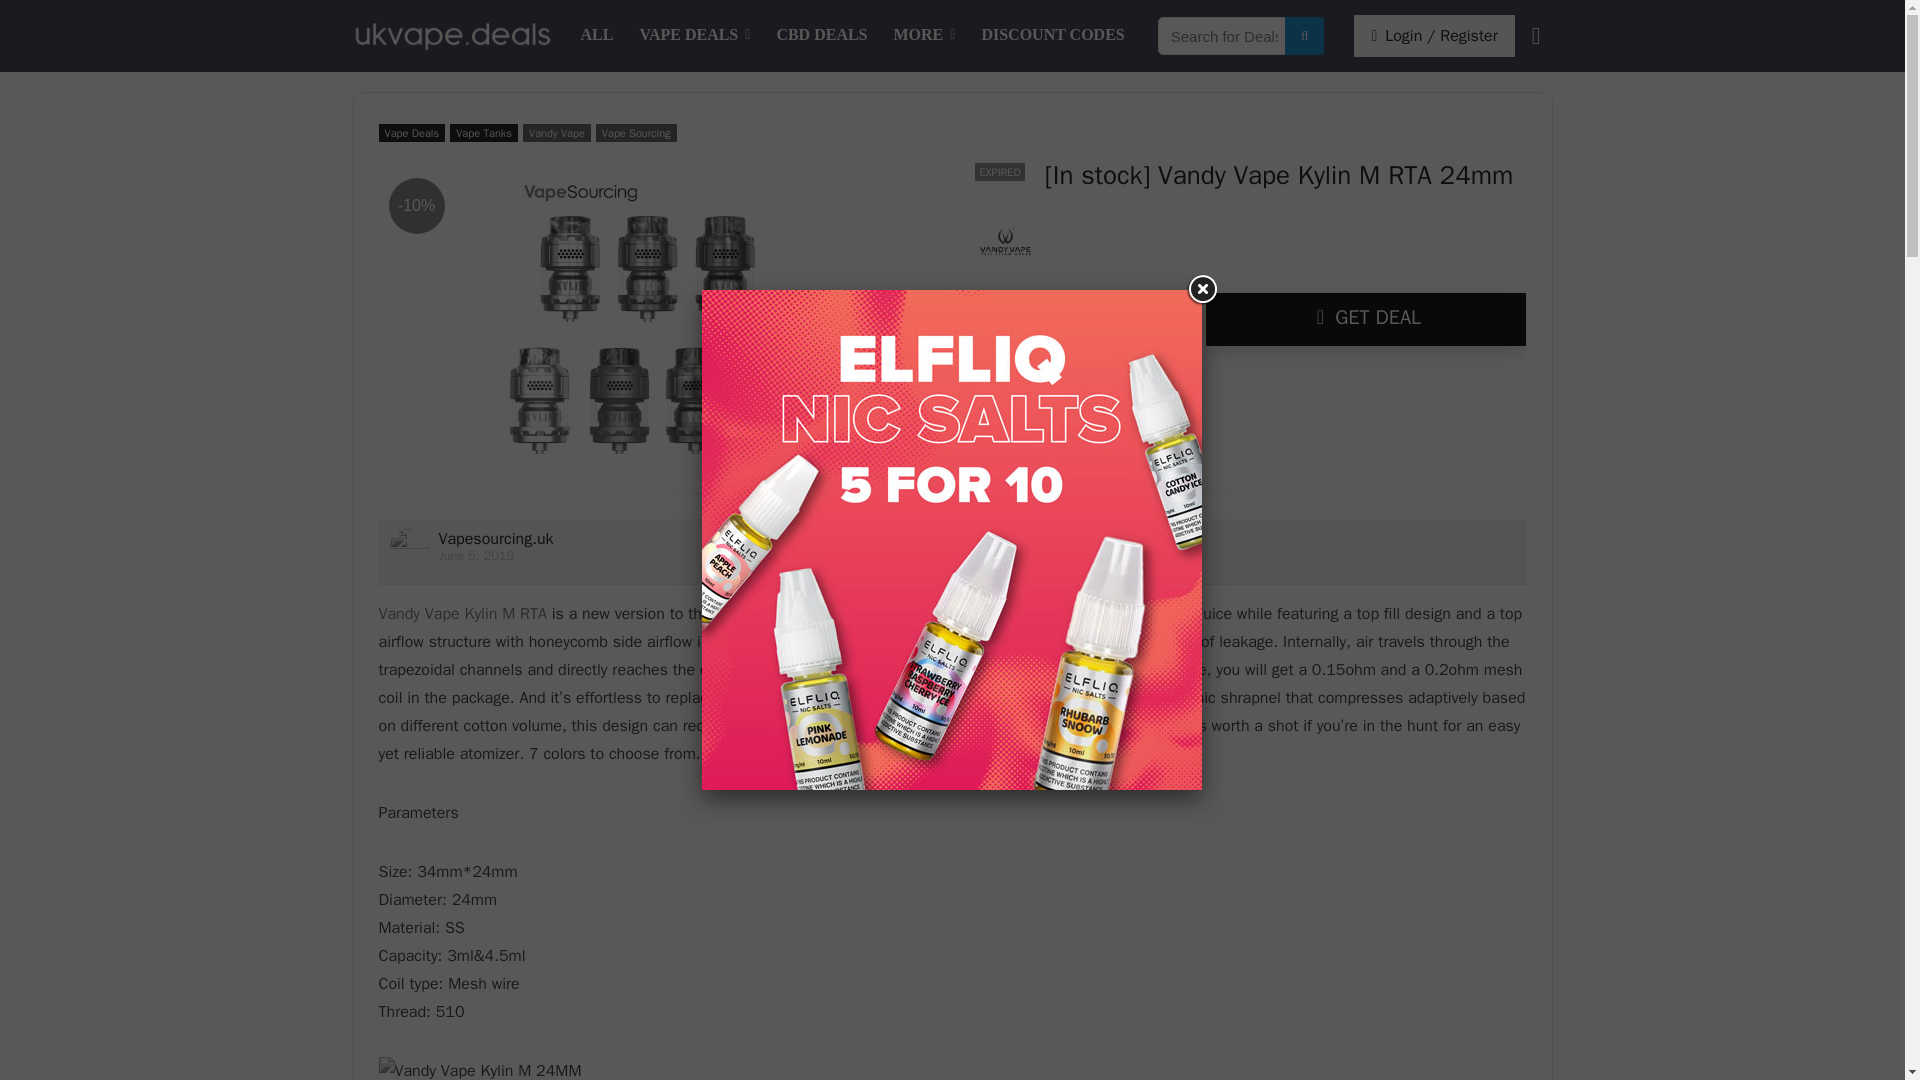 Image resolution: width=1920 pixels, height=1080 pixels. Describe the element at coordinates (484, 132) in the screenshot. I see `Vape Tanks` at that location.